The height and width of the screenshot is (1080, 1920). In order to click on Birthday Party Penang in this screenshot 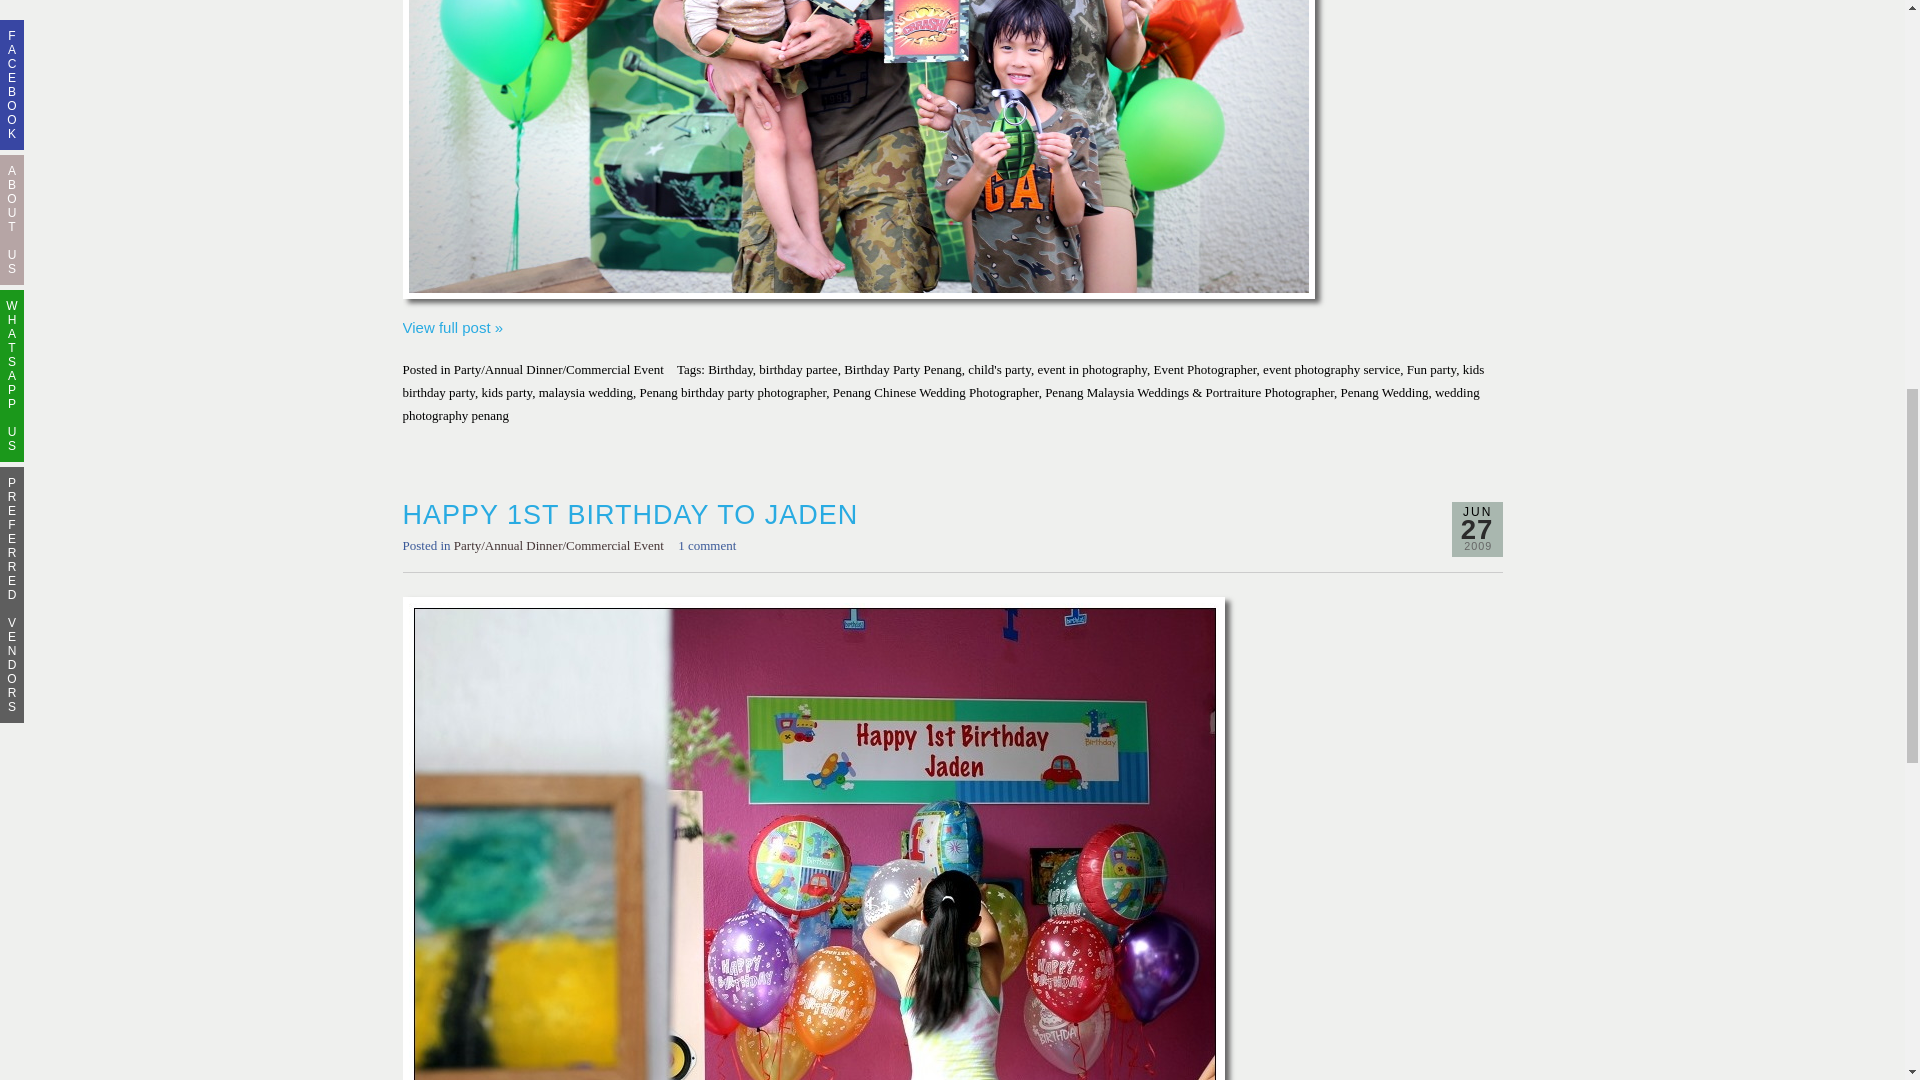, I will do `click(902, 368)`.